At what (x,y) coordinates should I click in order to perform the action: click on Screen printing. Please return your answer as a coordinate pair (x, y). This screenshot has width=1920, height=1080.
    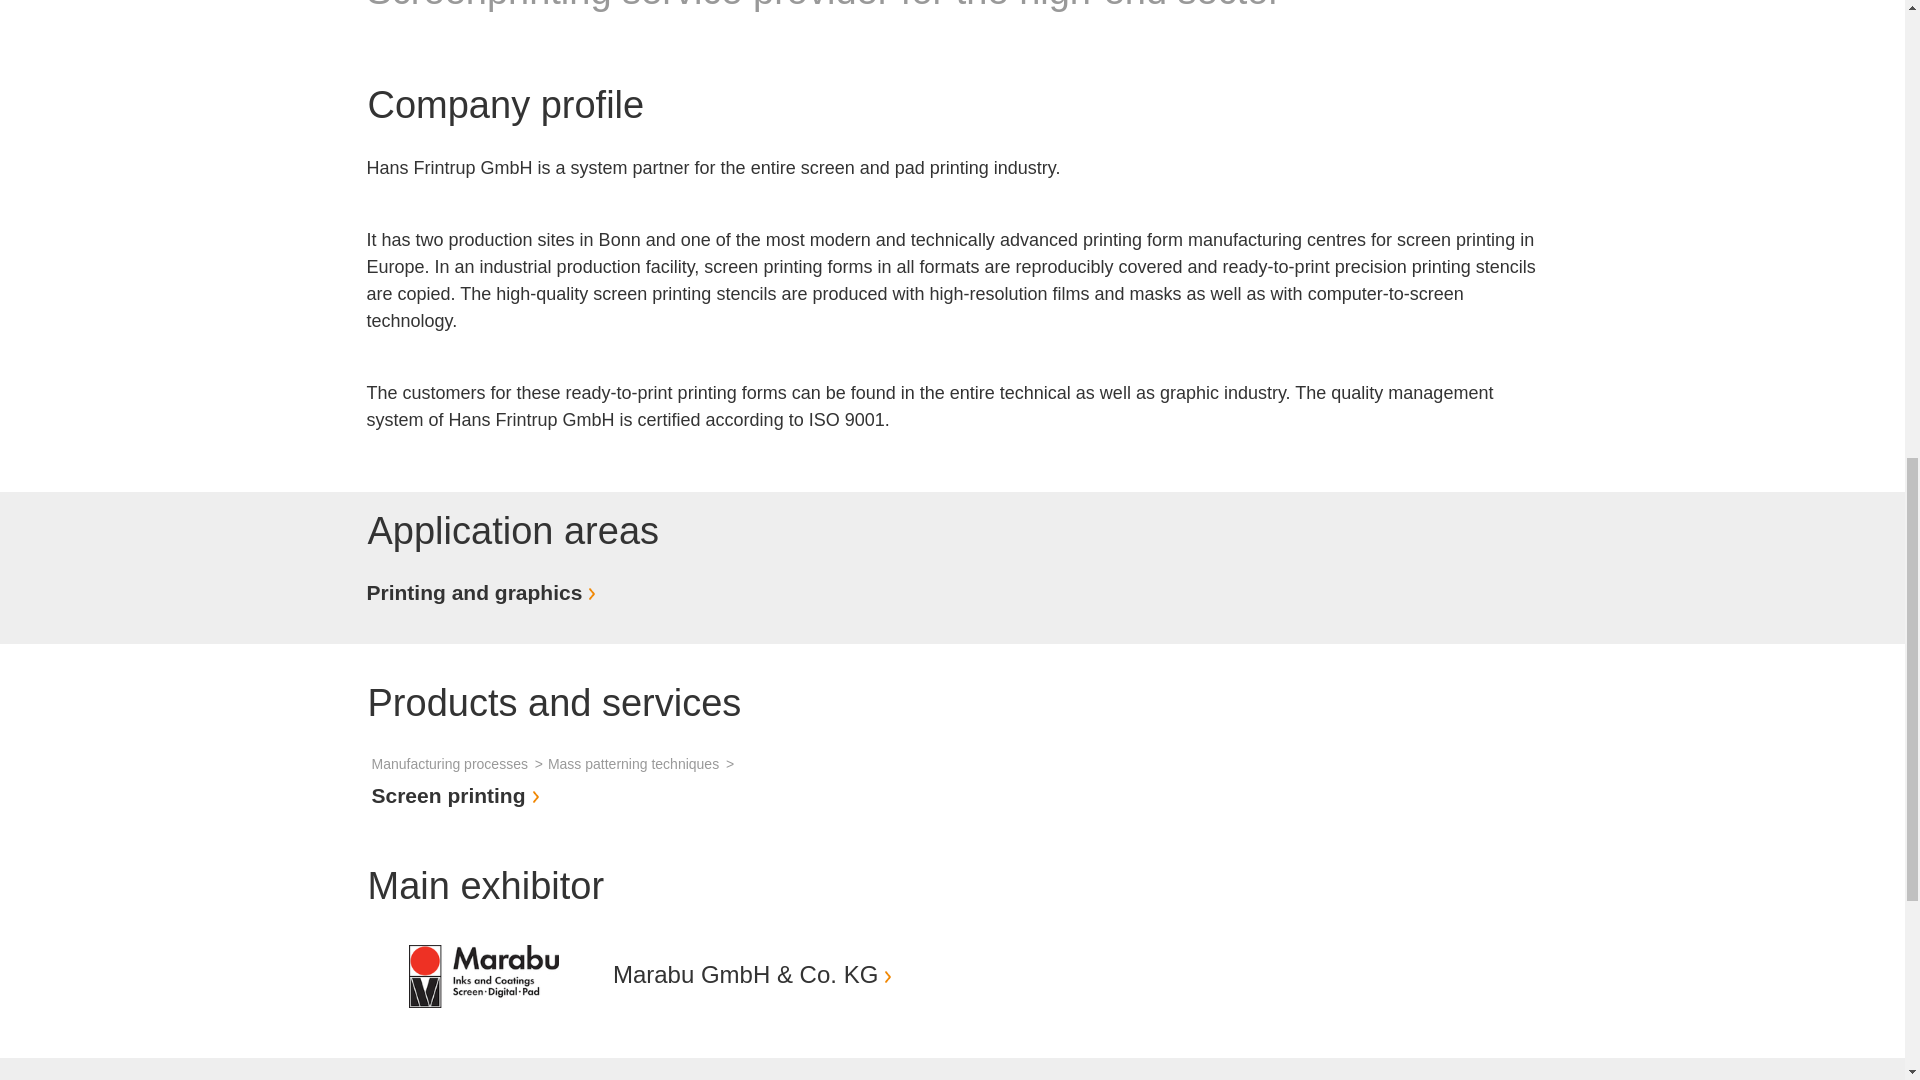
    Looking at the image, I should click on (458, 795).